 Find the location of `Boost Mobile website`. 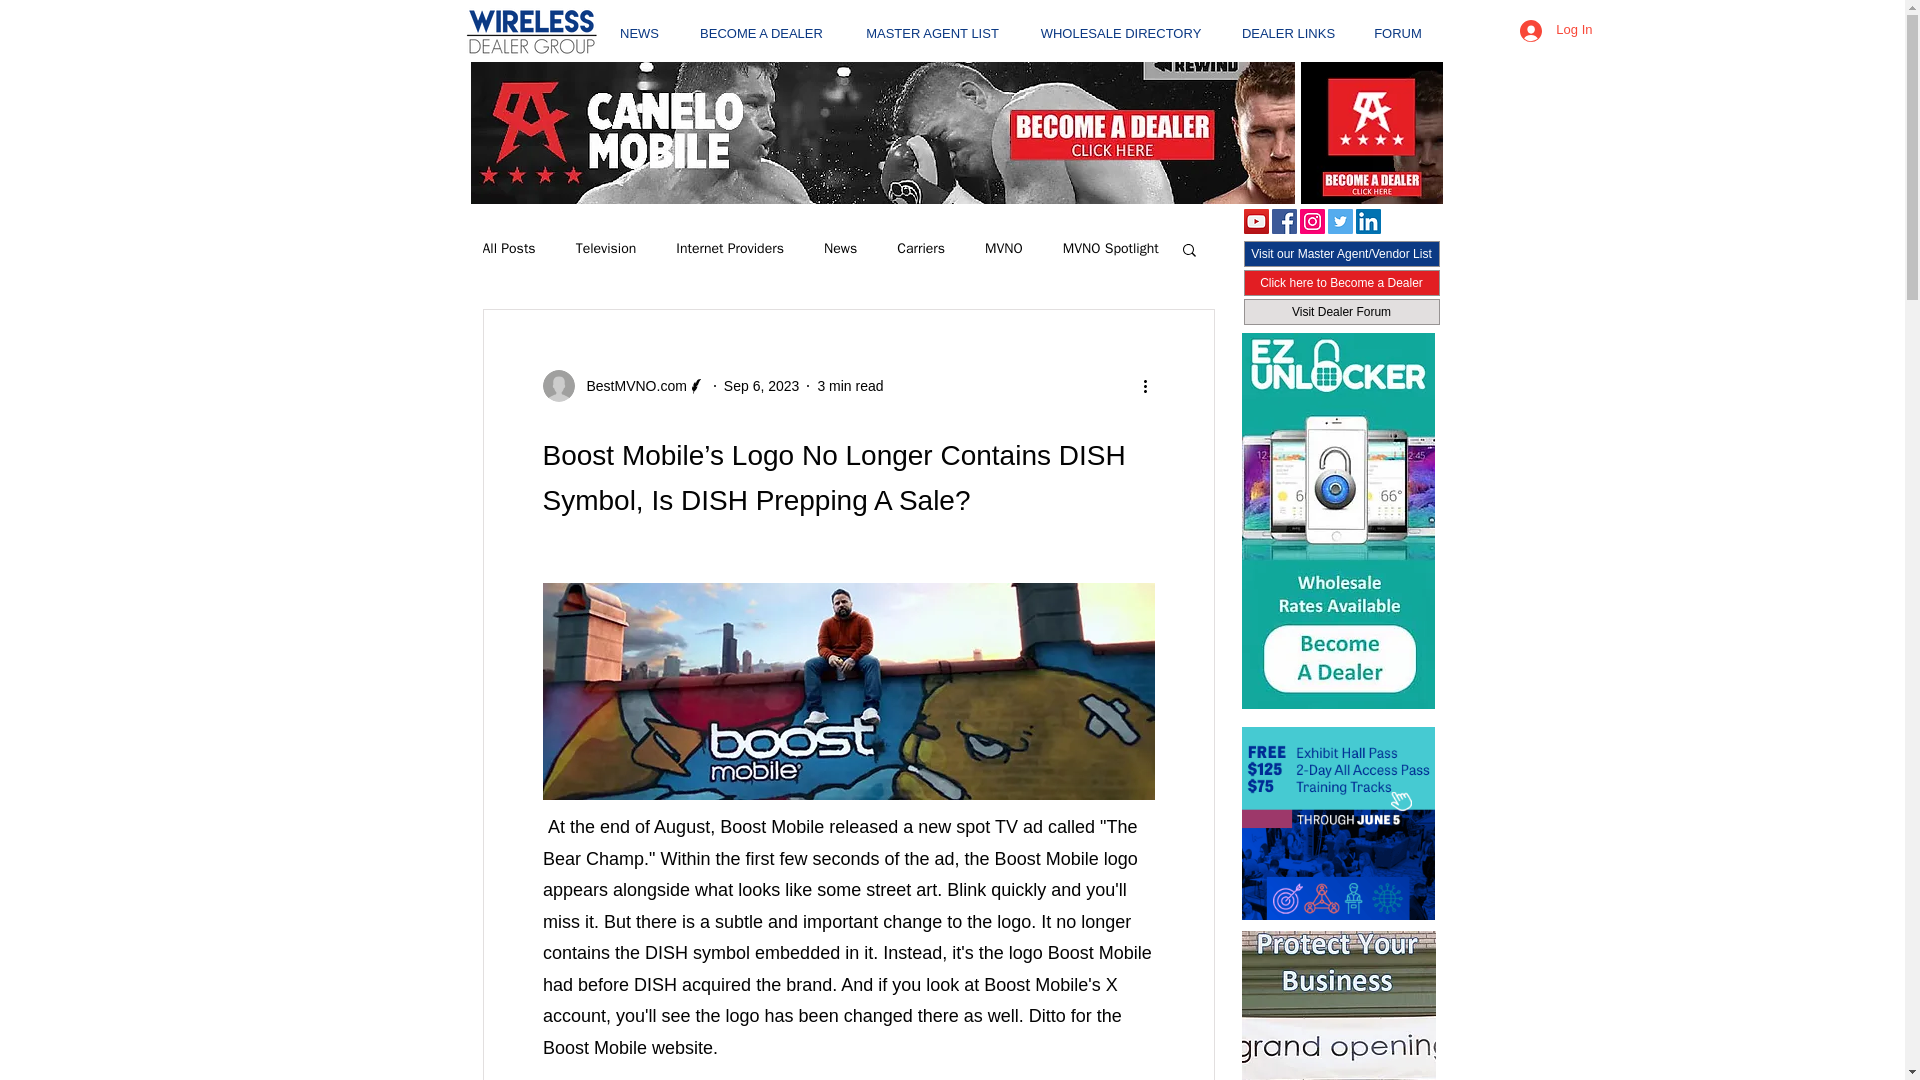

Boost Mobile website is located at coordinates (626, 1048).